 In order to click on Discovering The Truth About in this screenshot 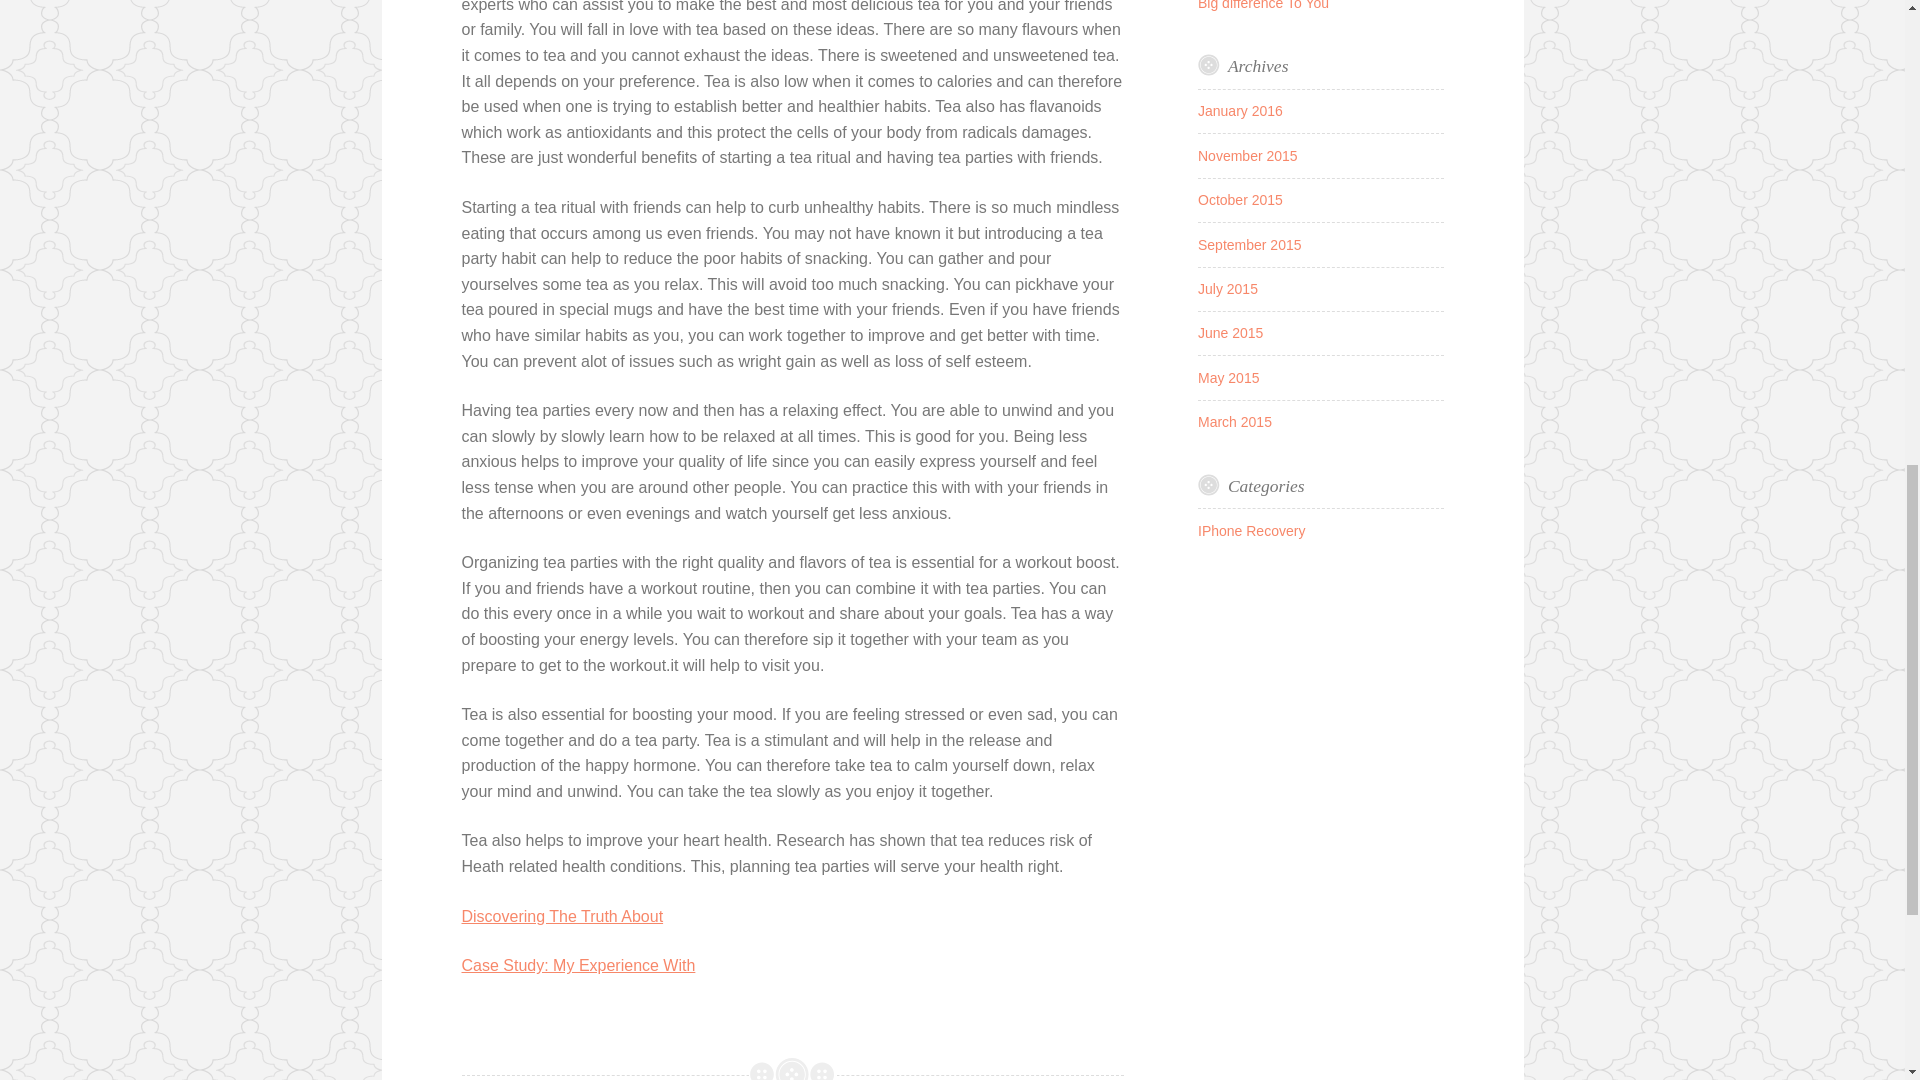, I will do `click(563, 916)`.